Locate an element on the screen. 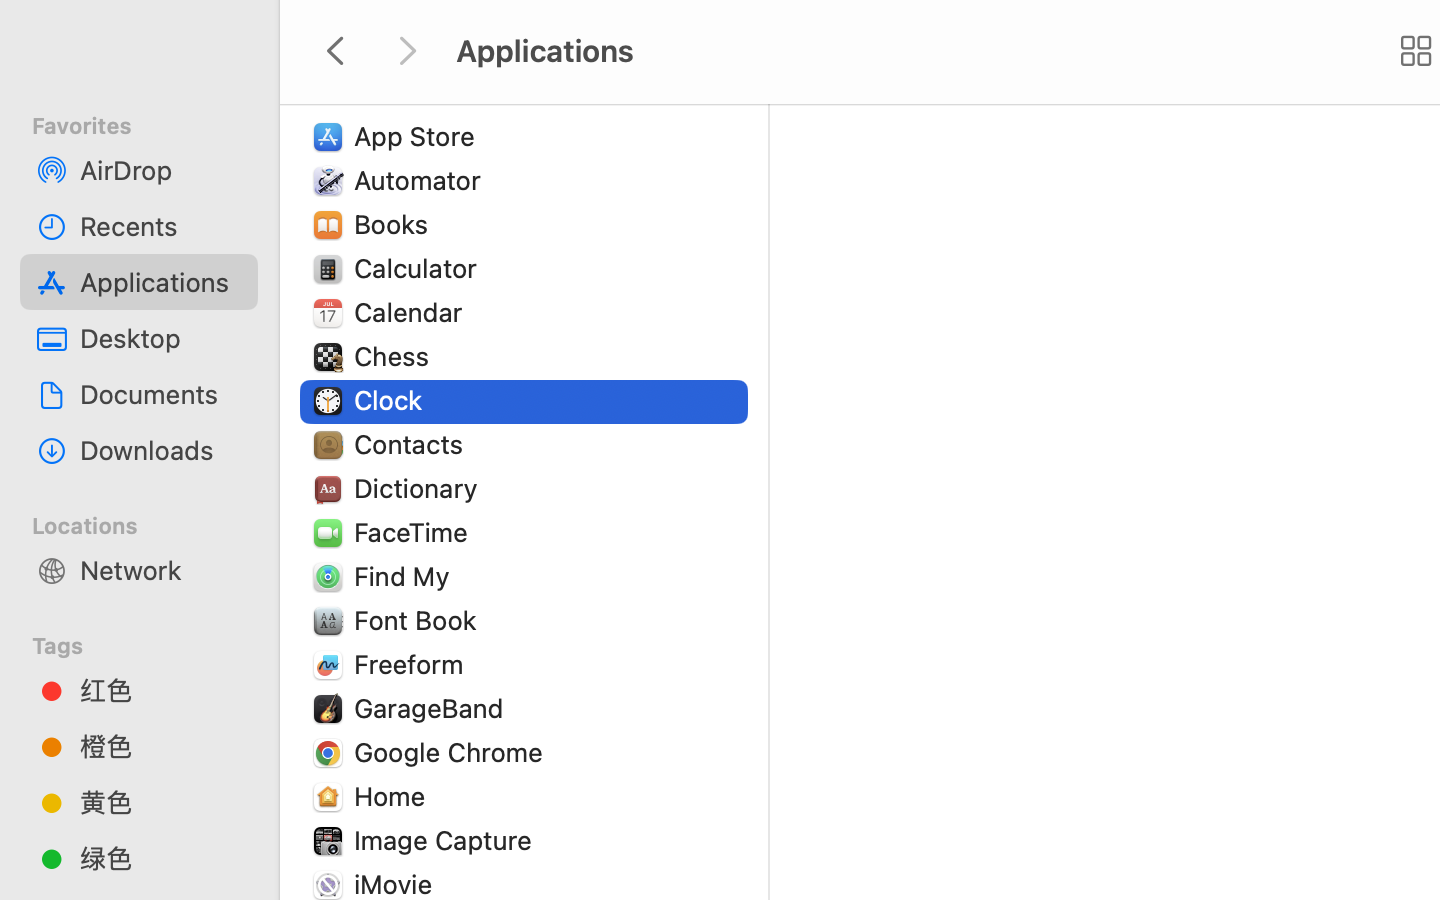 This screenshot has width=1440, height=900. Locations is located at coordinates (151, 523).